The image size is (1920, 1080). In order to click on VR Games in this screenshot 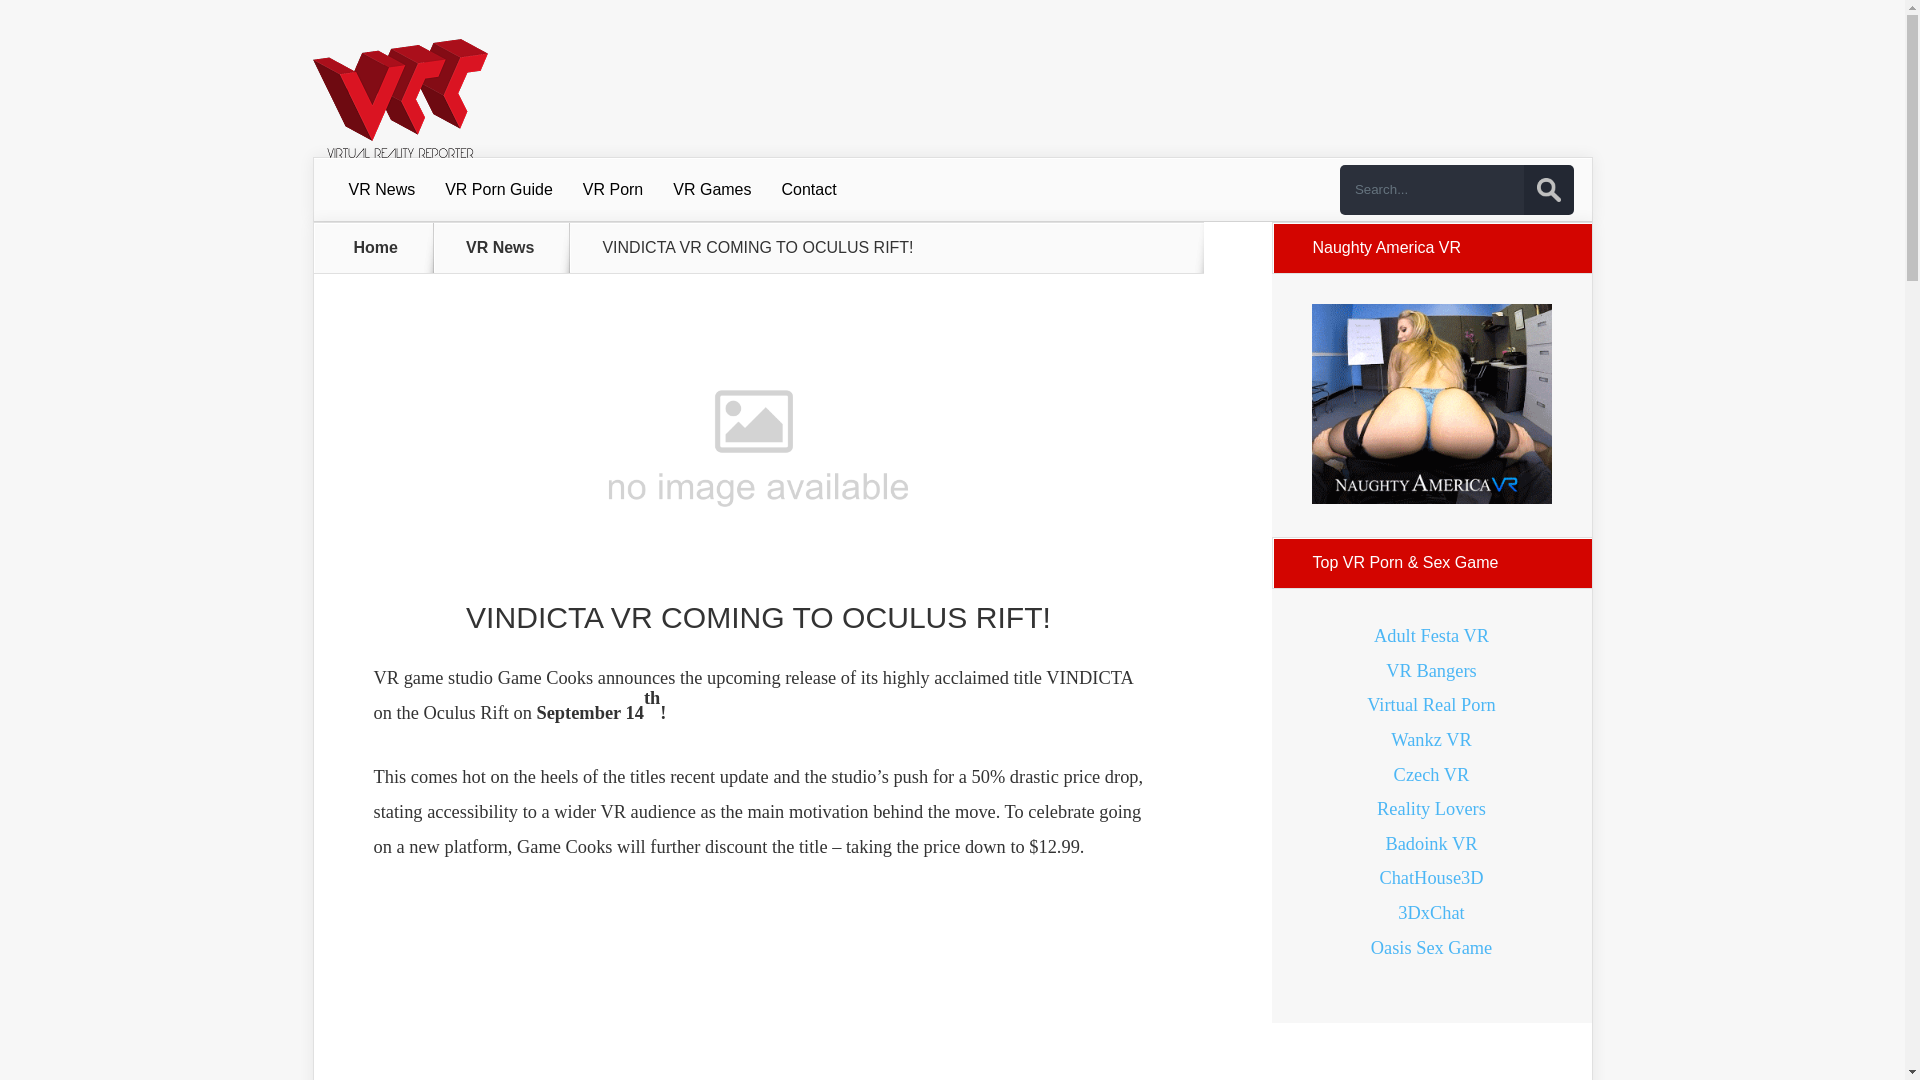, I will do `click(712, 190)`.